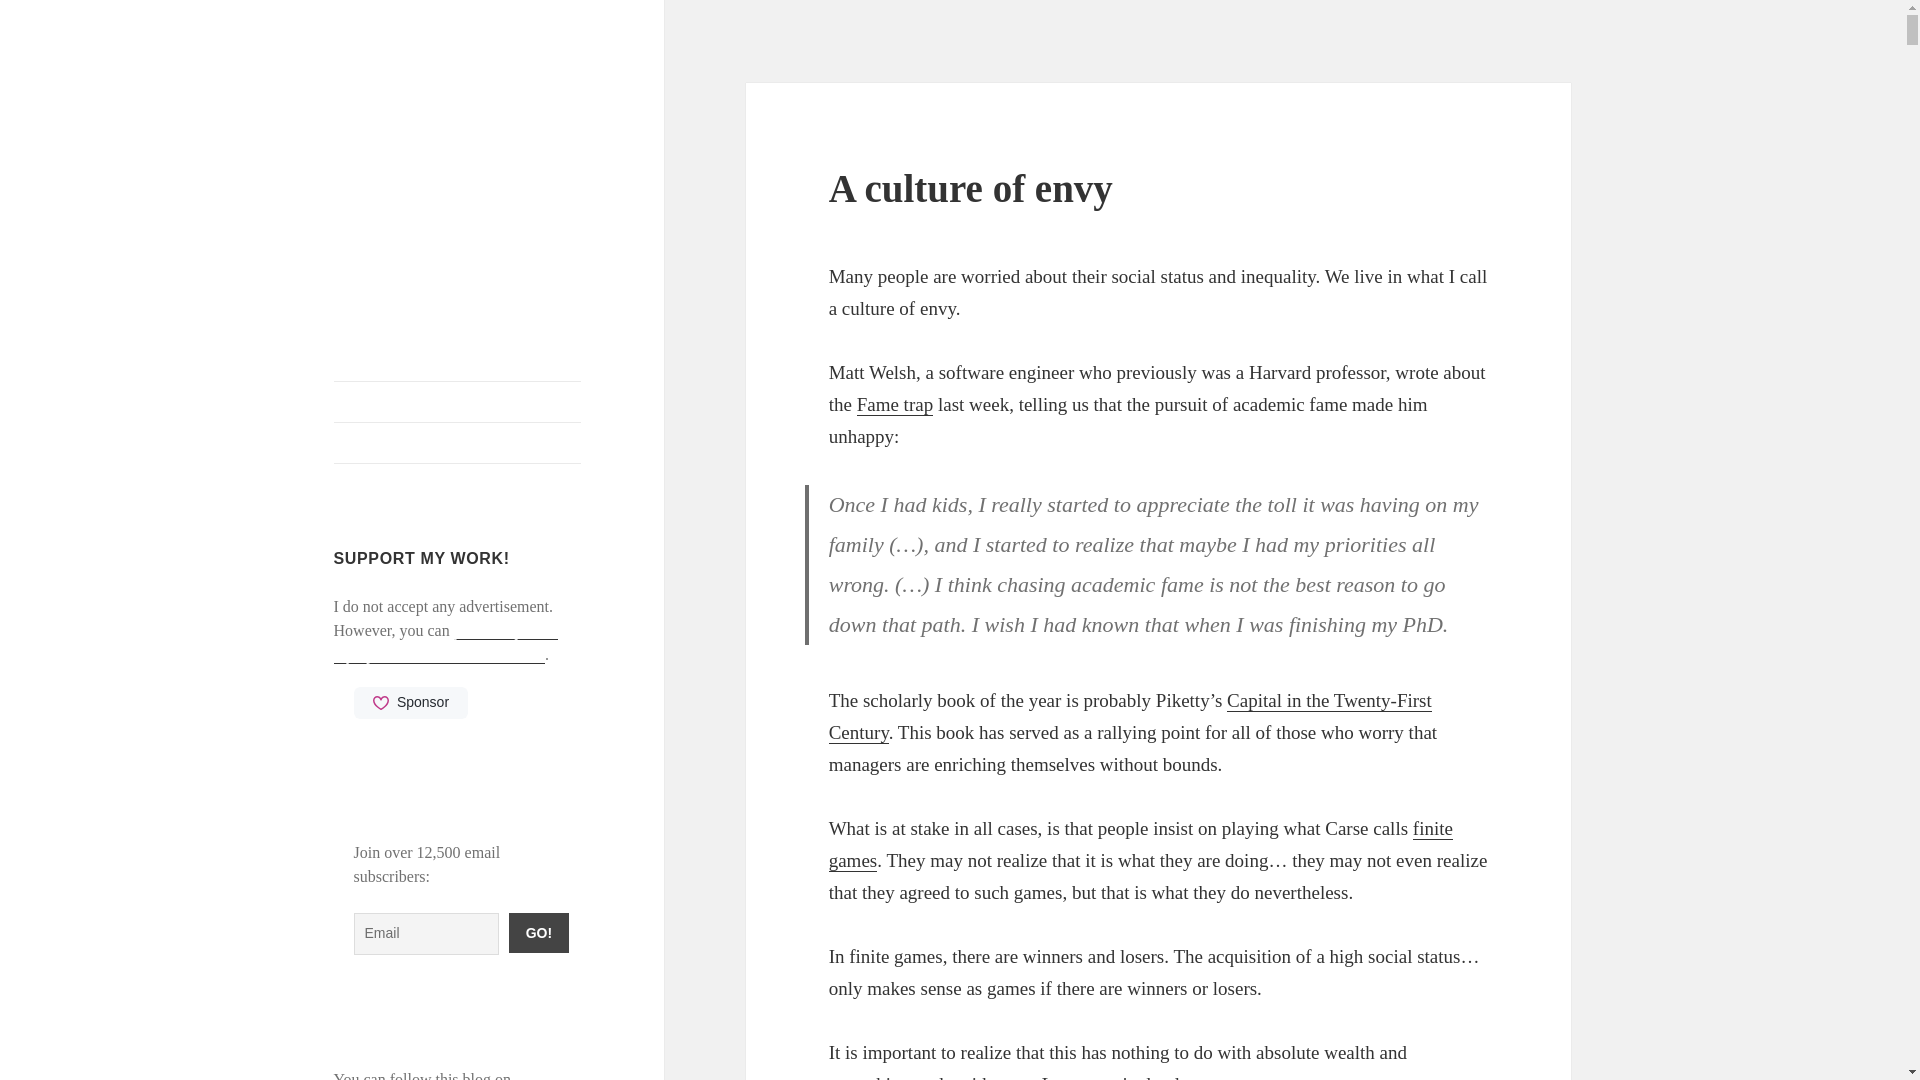 Image resolution: width=1920 pixels, height=1080 pixels. I want to click on Go!, so click(538, 932).